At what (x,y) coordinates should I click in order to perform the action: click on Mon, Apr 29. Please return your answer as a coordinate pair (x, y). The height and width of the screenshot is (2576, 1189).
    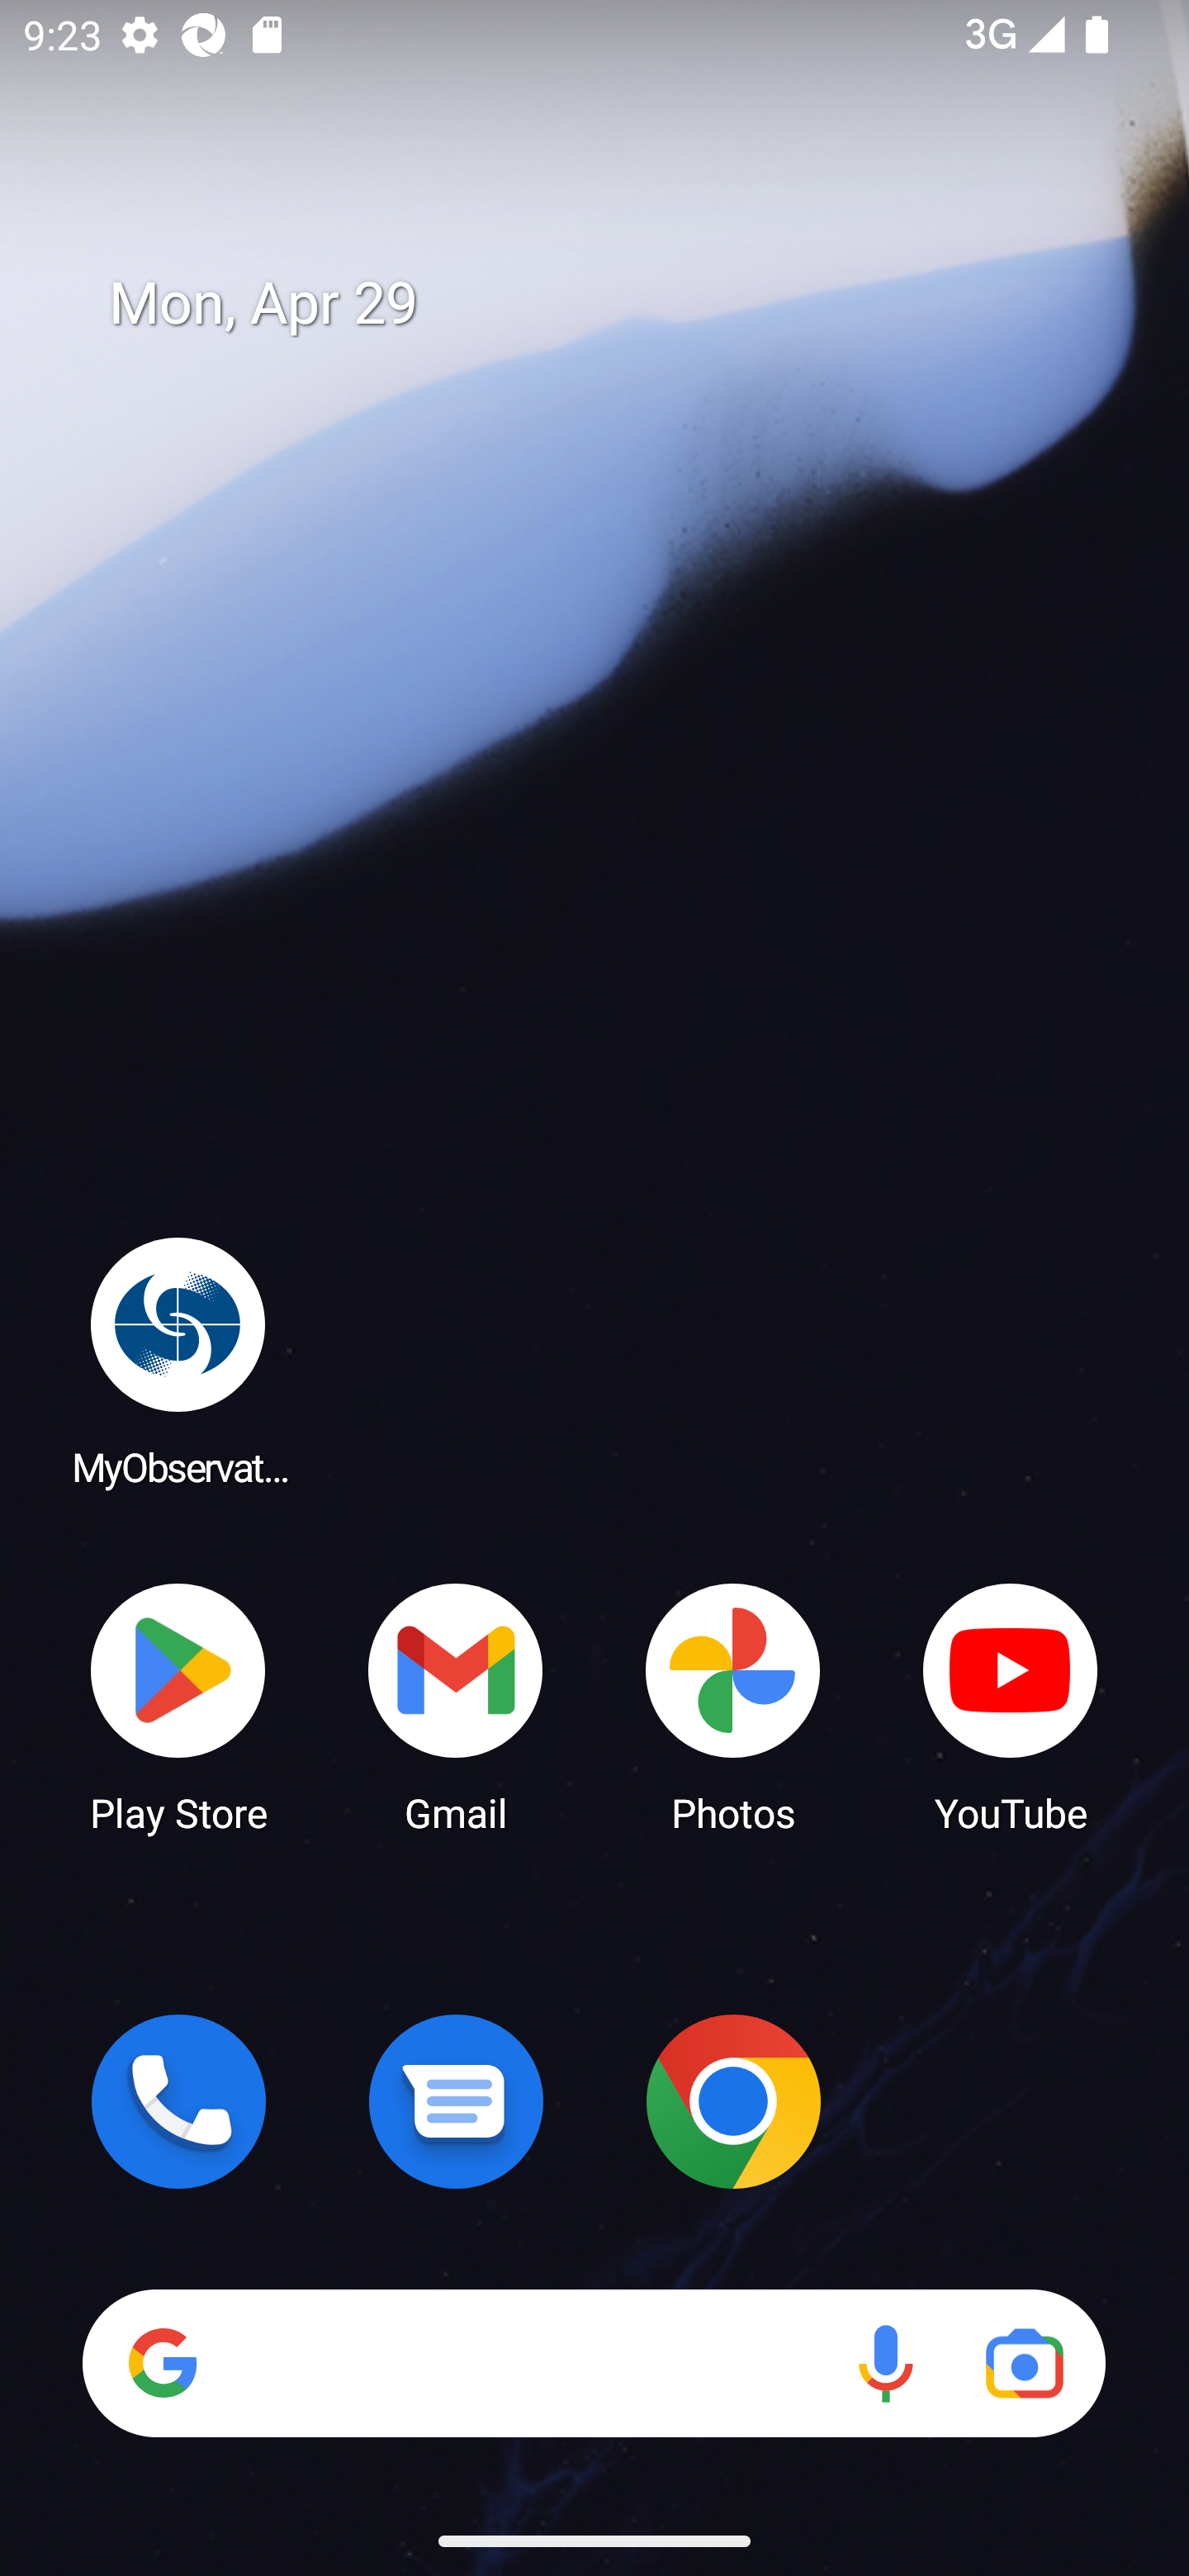
    Looking at the image, I should click on (618, 304).